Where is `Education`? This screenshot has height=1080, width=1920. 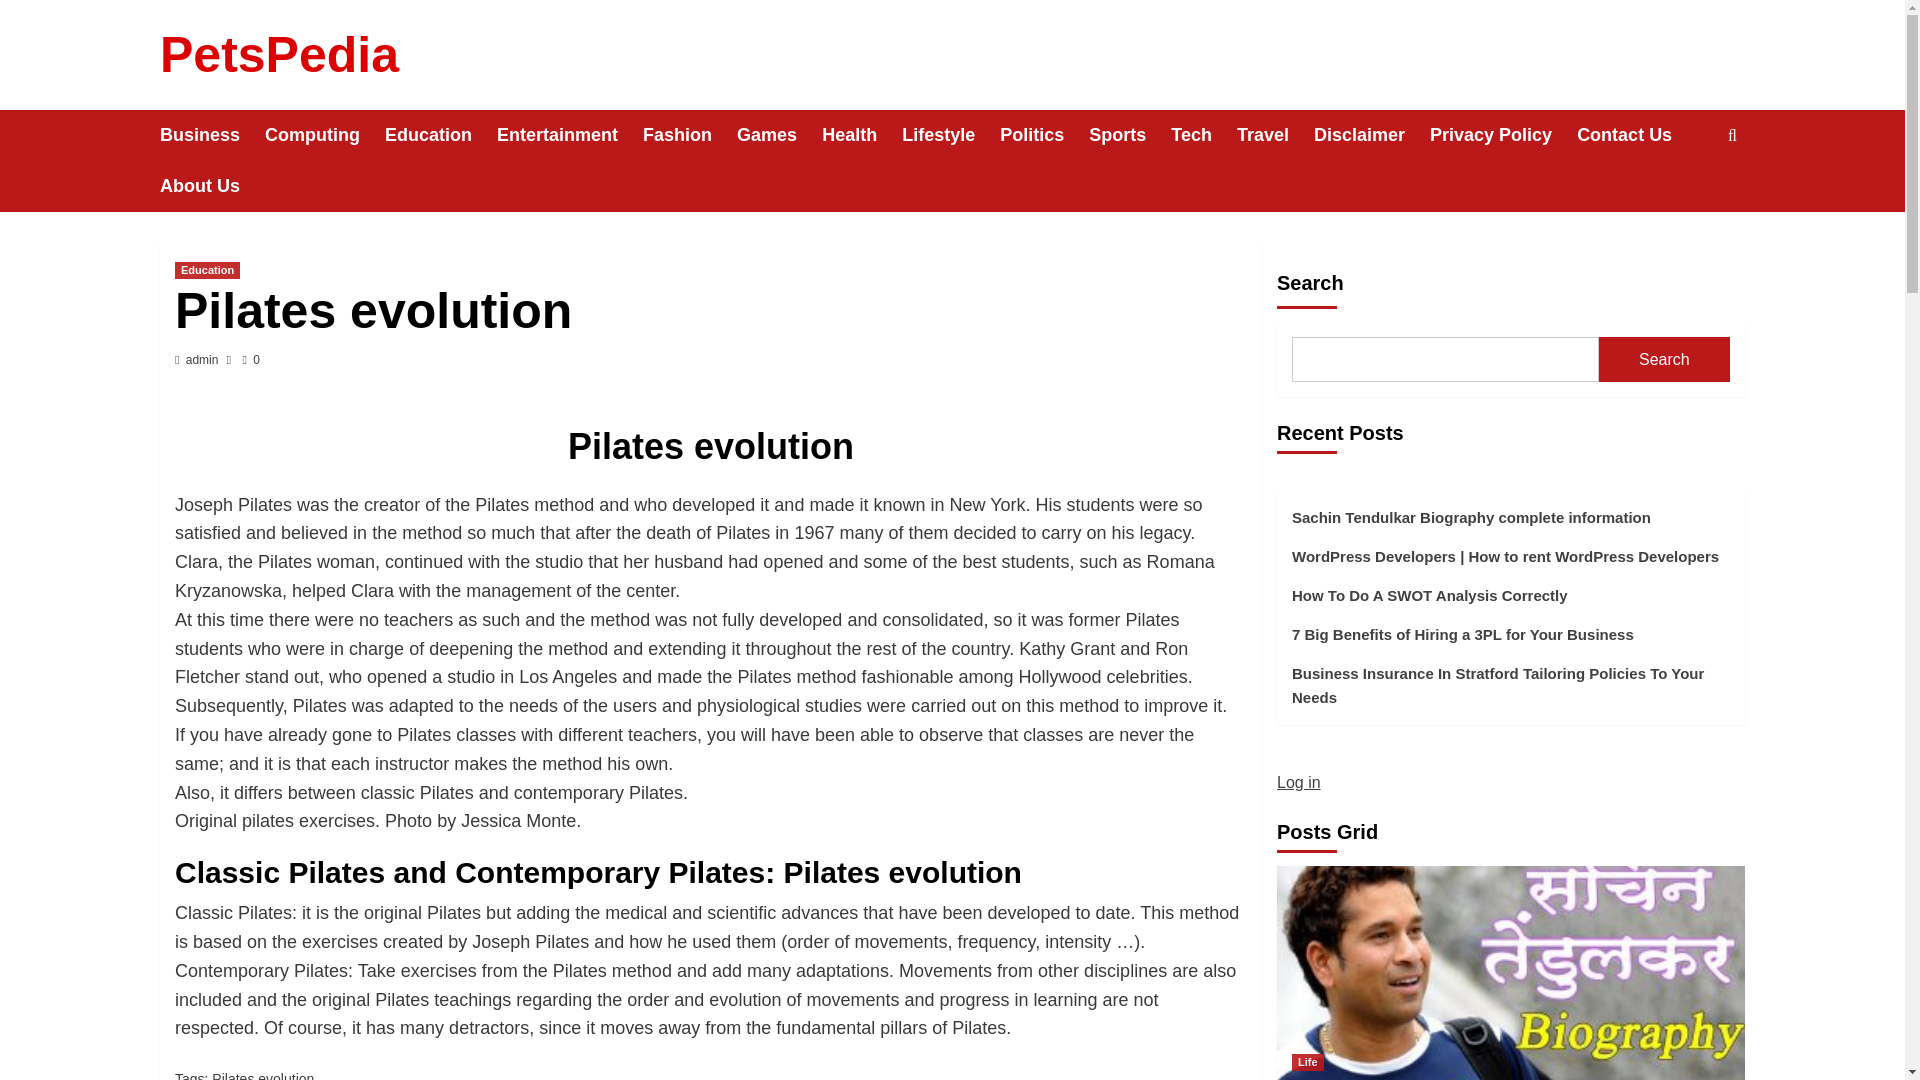
Education is located at coordinates (441, 135).